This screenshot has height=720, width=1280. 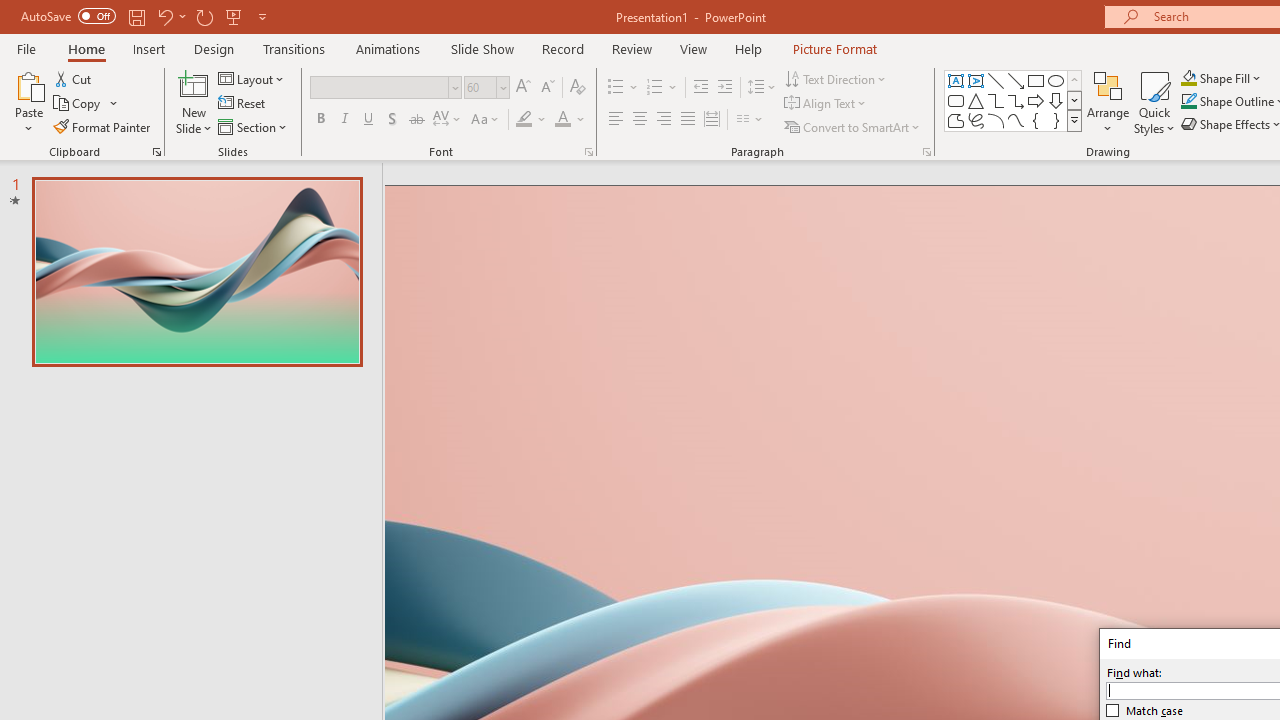 I want to click on Justify, so click(x=688, y=120).